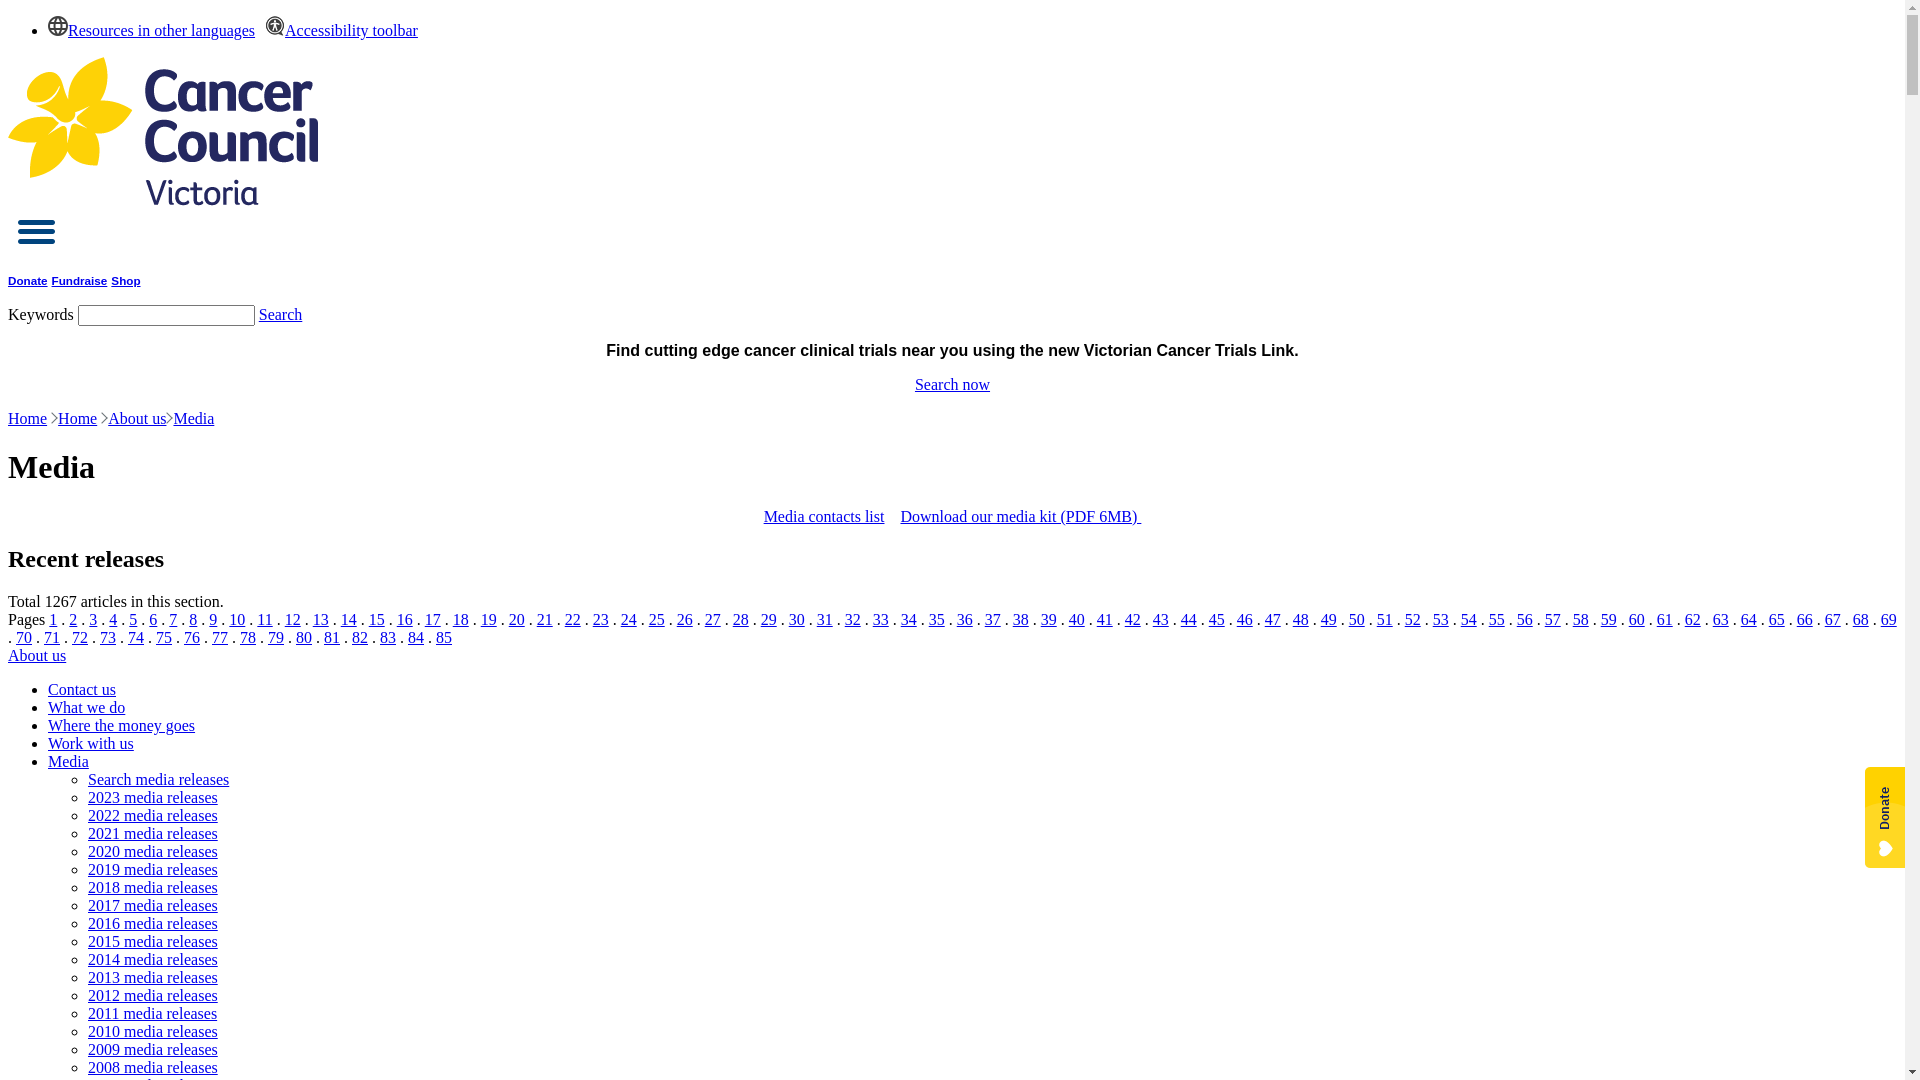 Image resolution: width=1920 pixels, height=1080 pixels. I want to click on 63, so click(1721, 620).